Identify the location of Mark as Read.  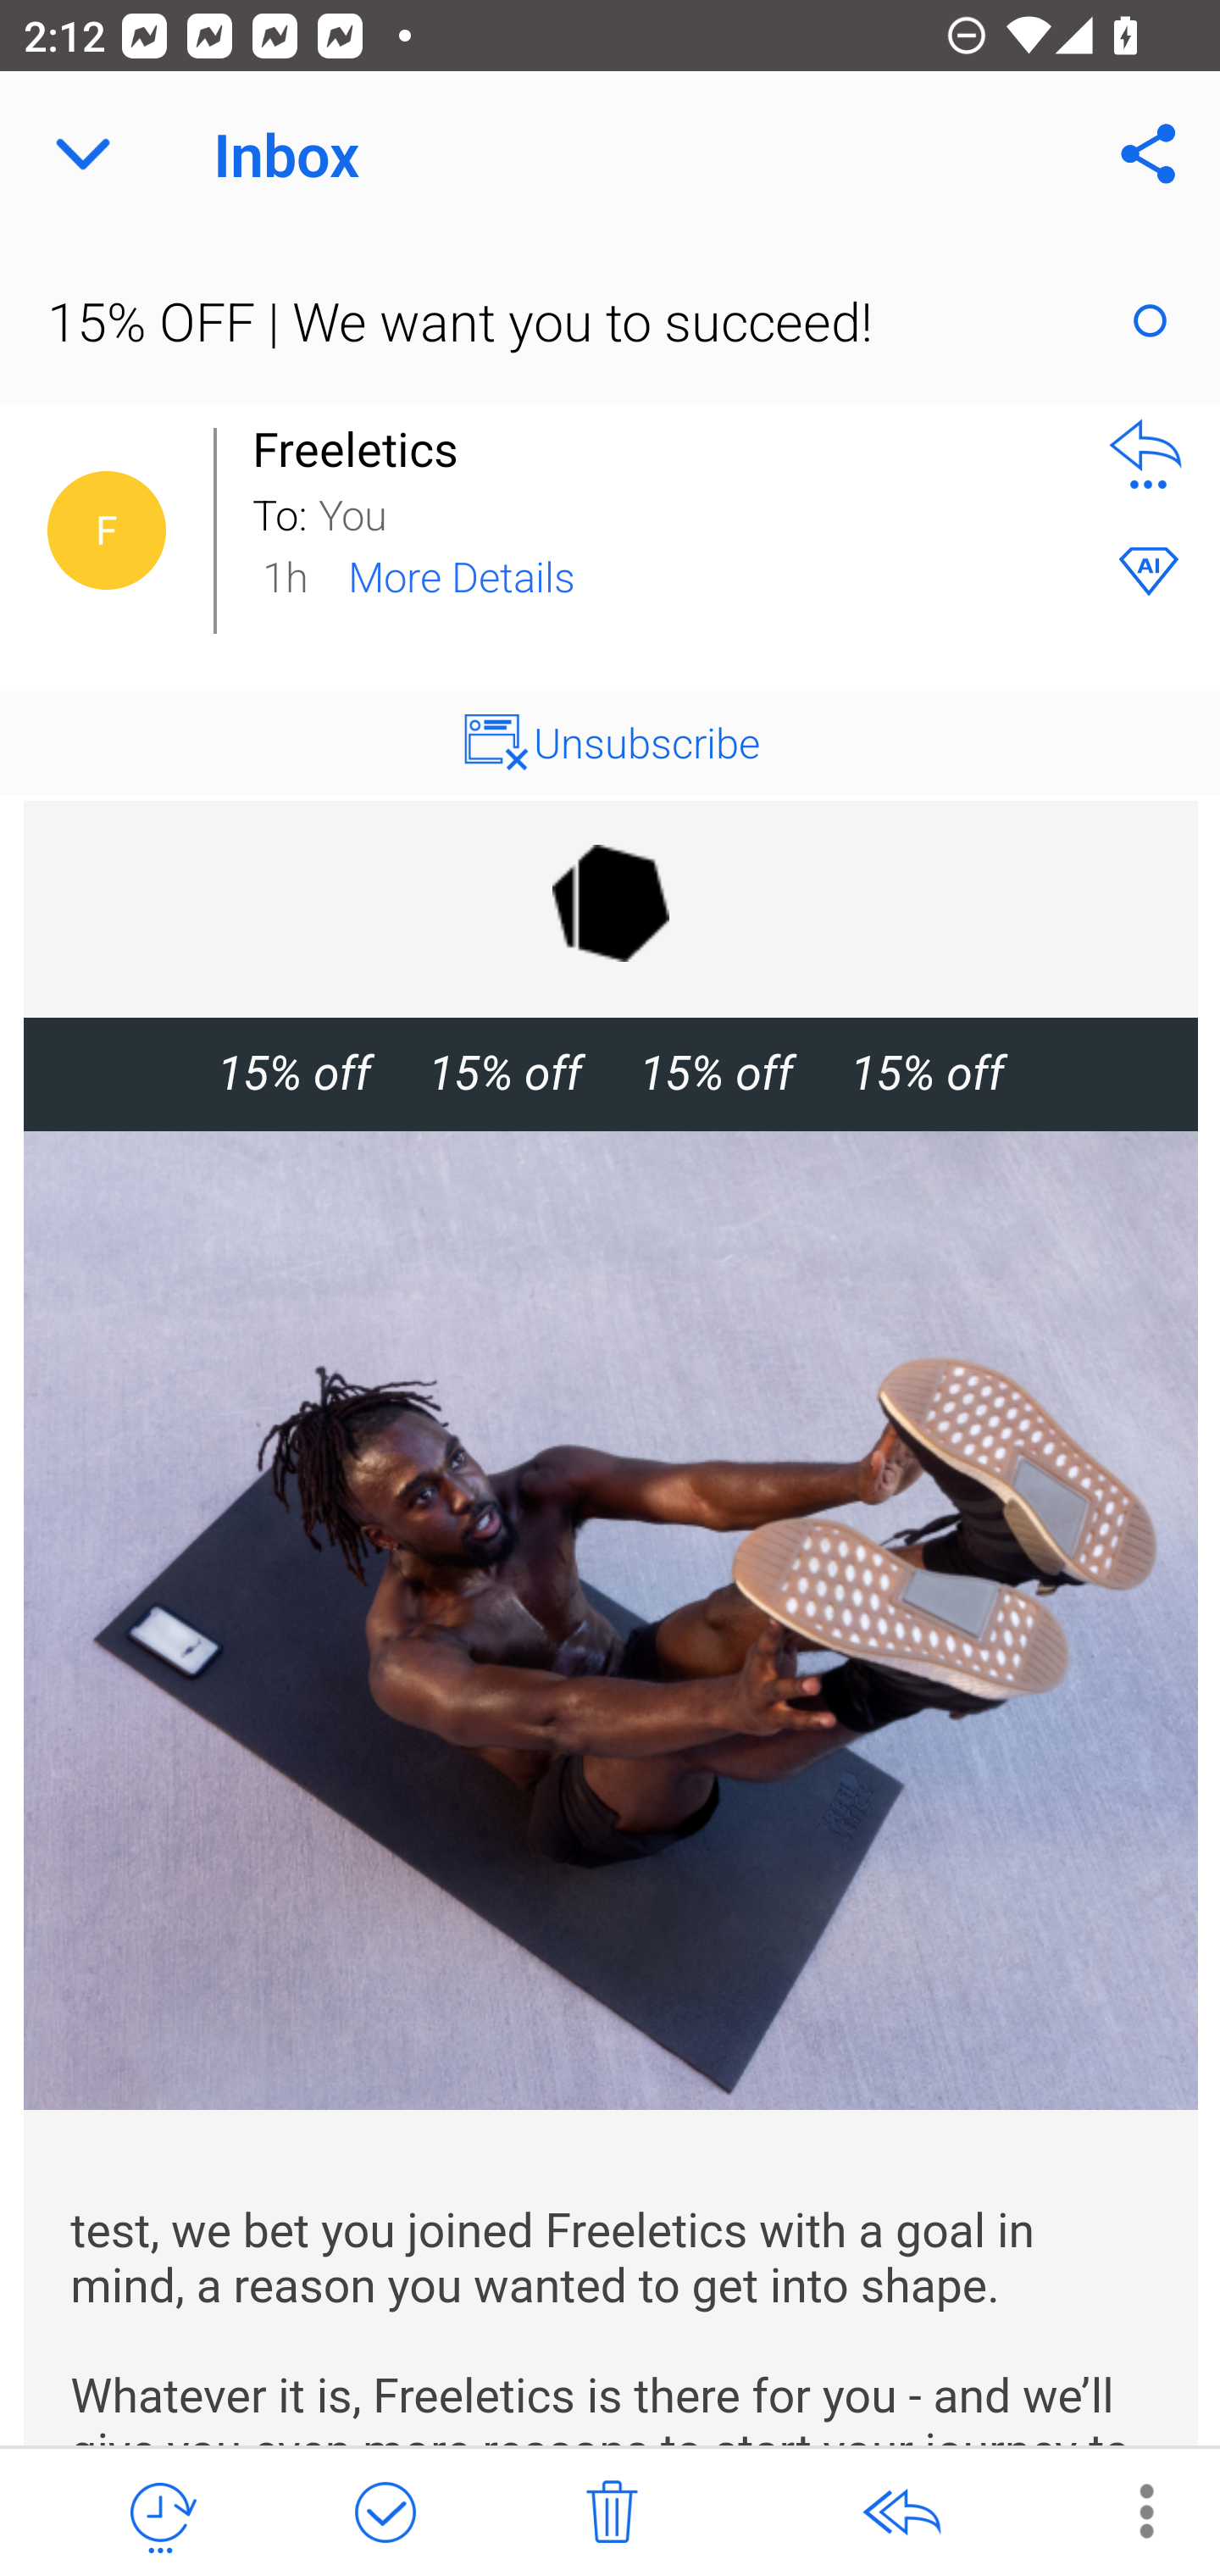
(1150, 320).